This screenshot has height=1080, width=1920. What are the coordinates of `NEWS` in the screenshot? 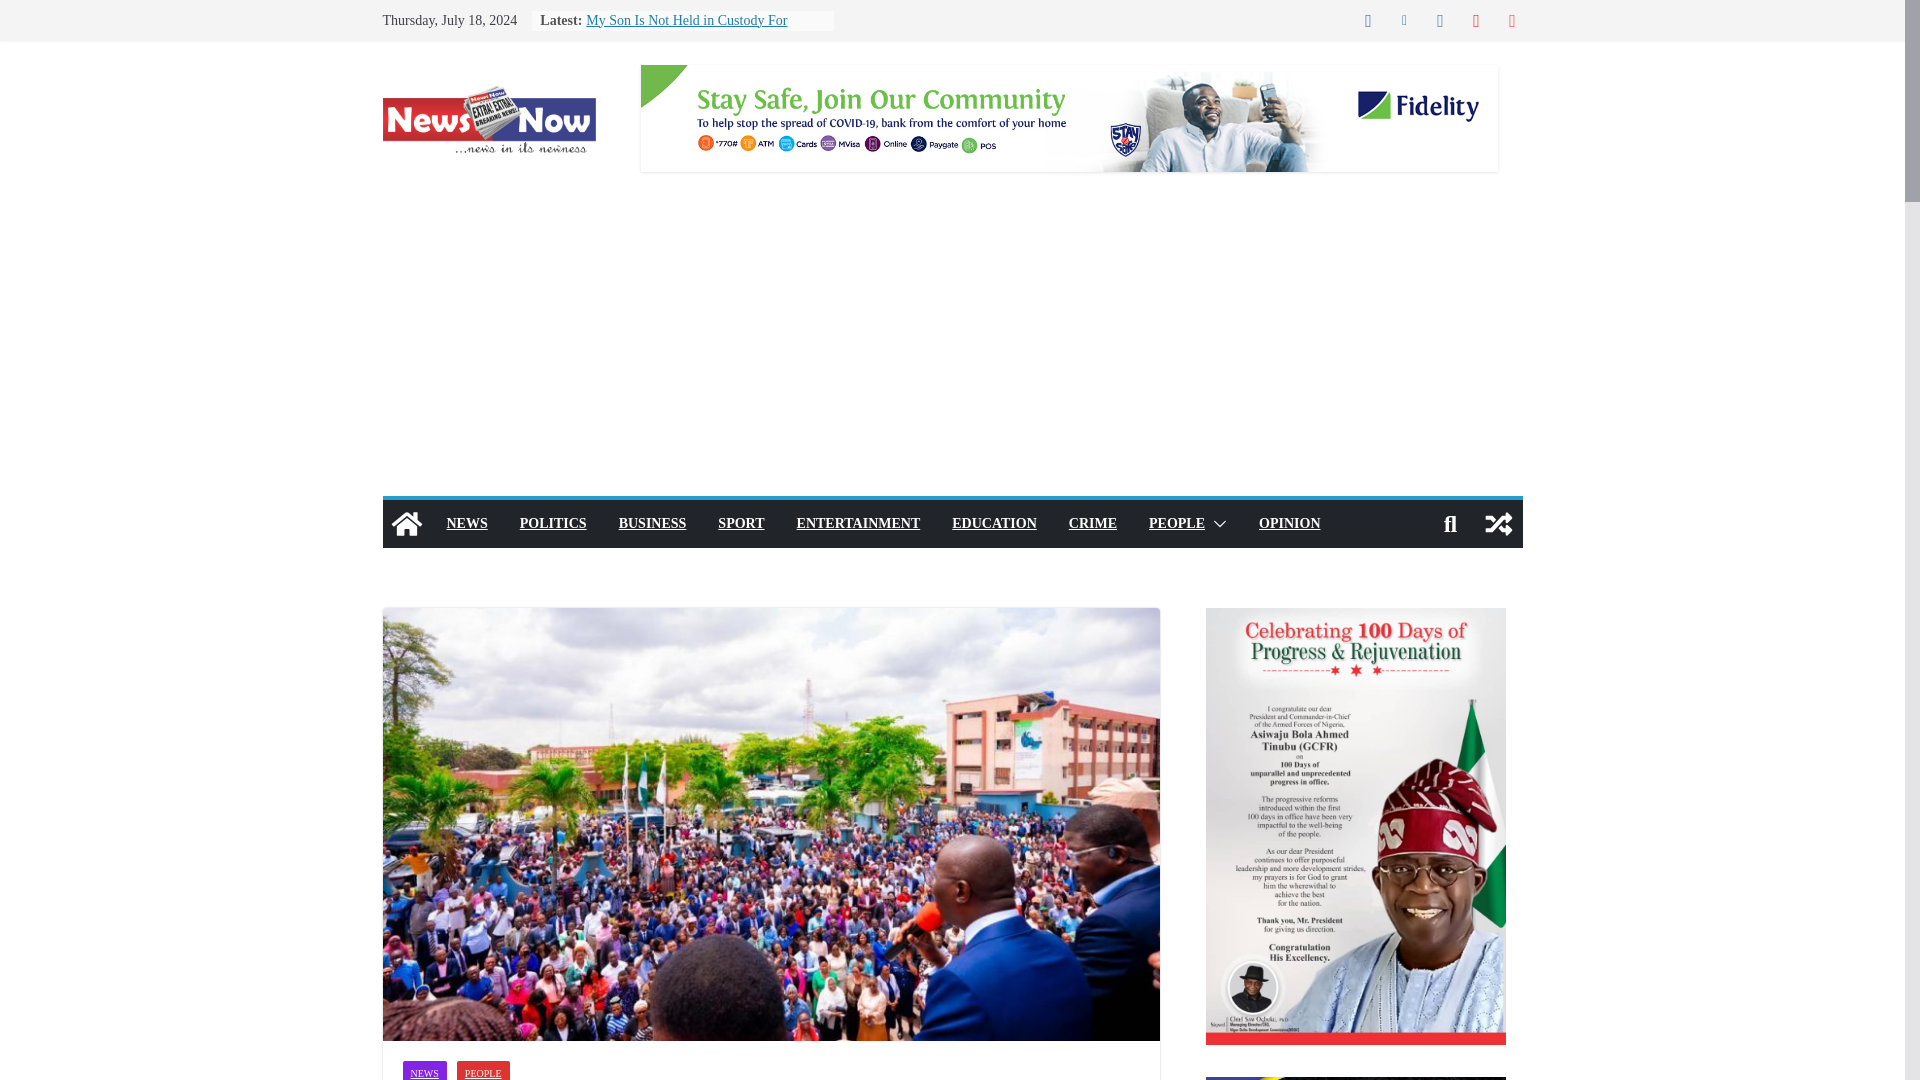 It's located at (466, 523).